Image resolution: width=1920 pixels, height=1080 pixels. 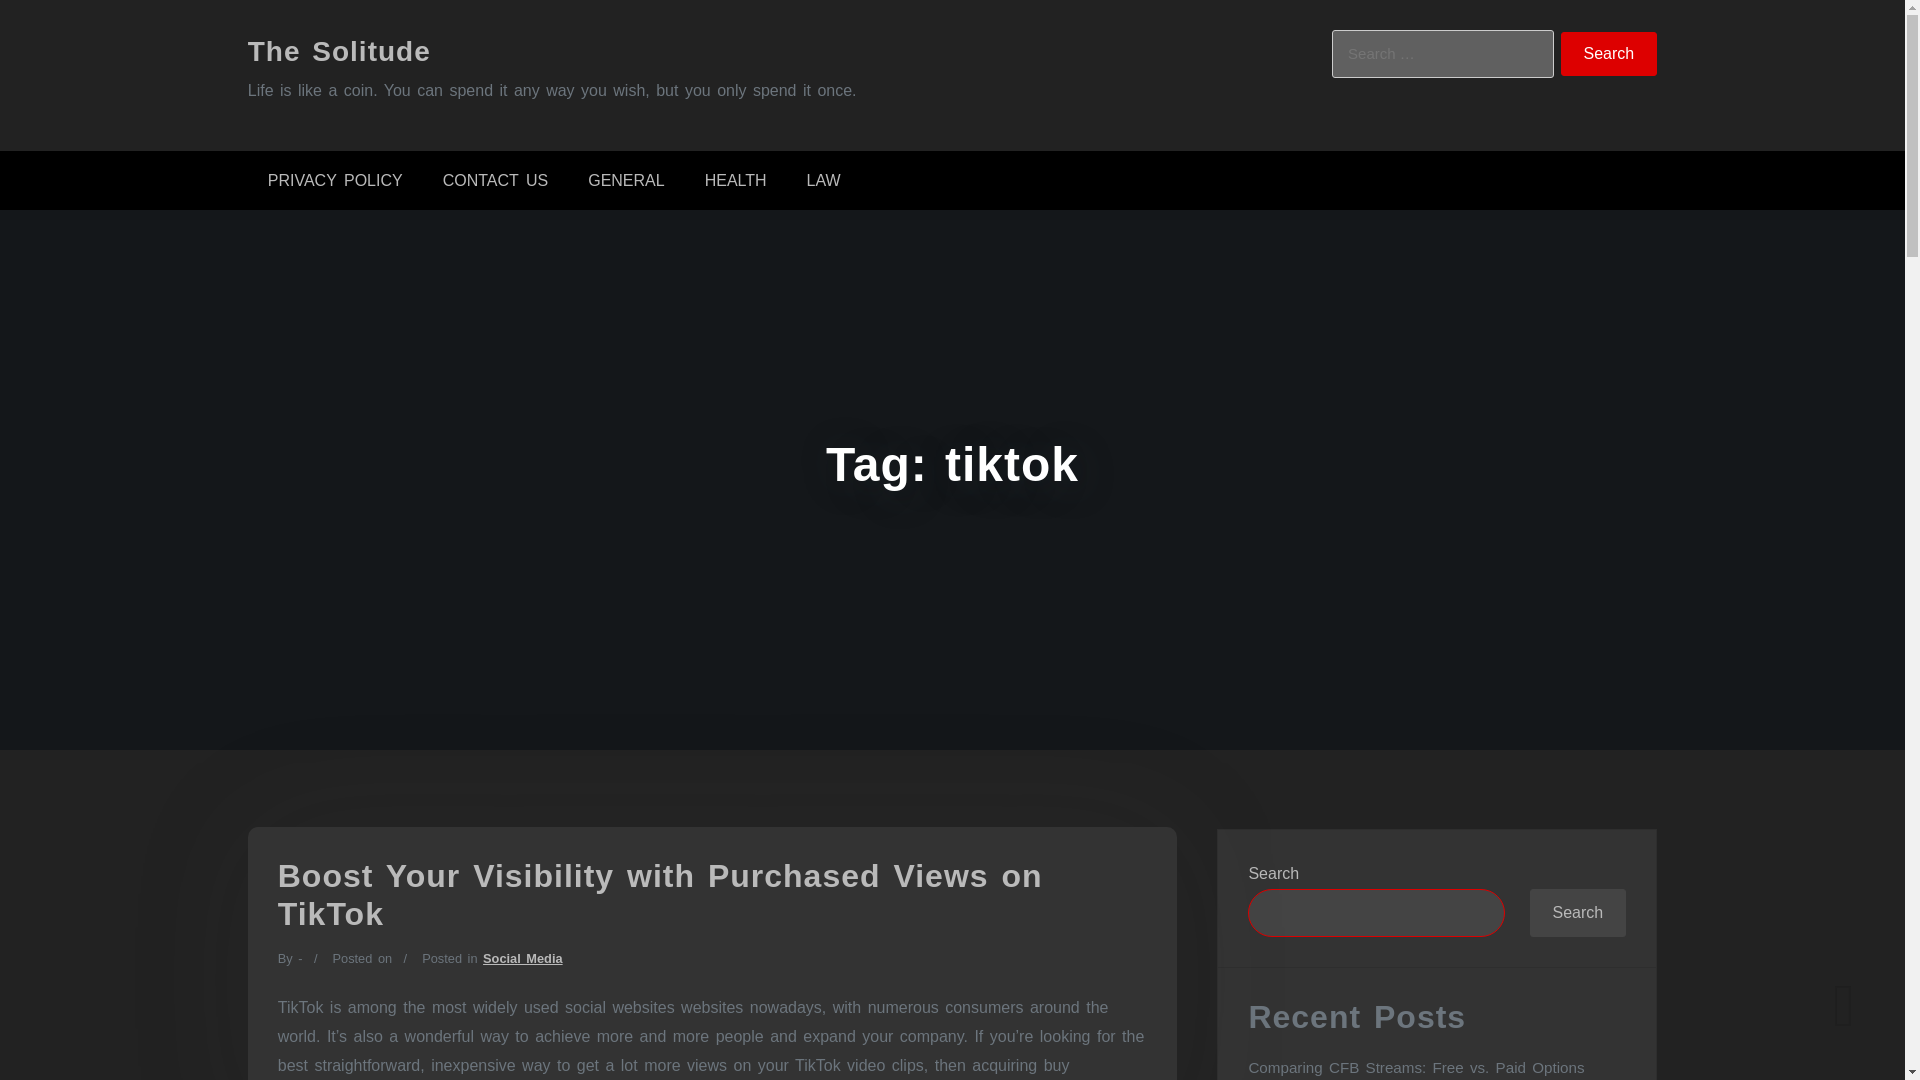 What do you see at coordinates (1609, 54) in the screenshot?
I see `Search` at bounding box center [1609, 54].